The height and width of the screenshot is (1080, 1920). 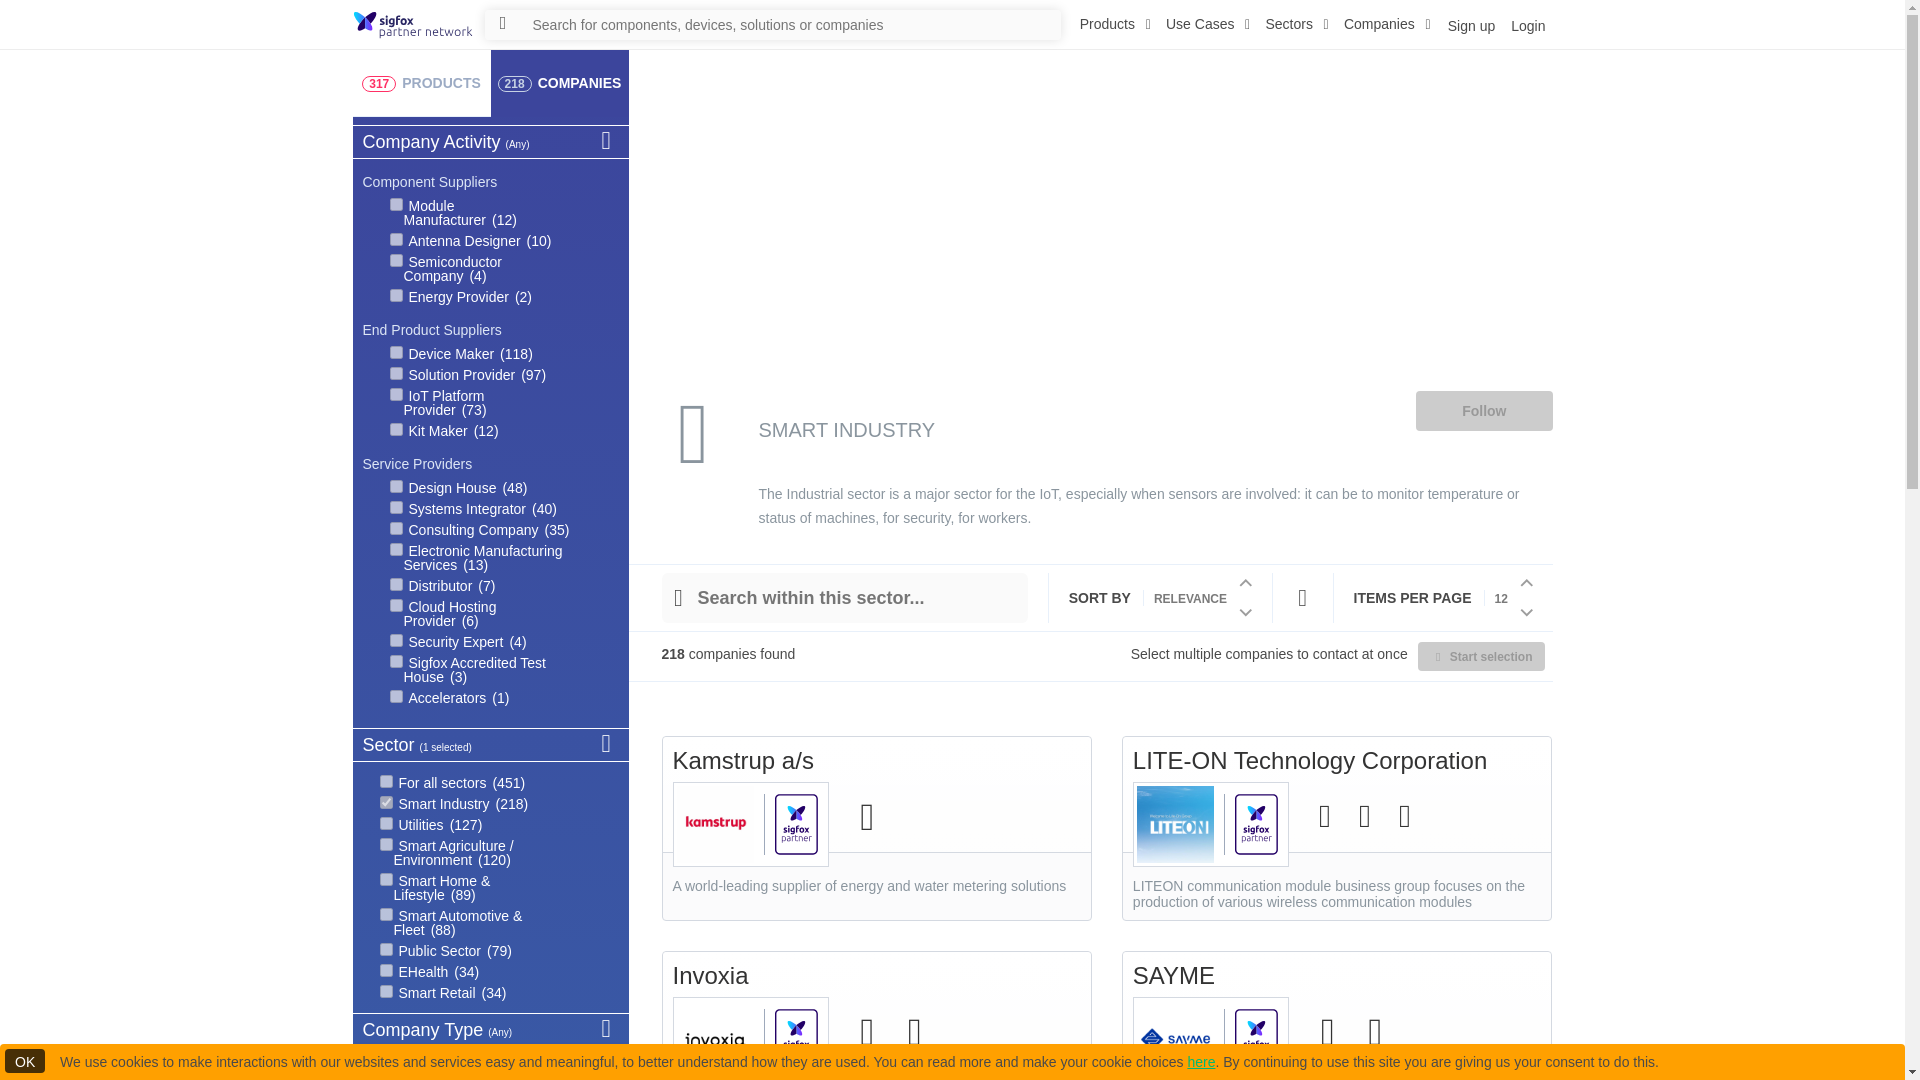 I want to click on on, so click(x=396, y=606).